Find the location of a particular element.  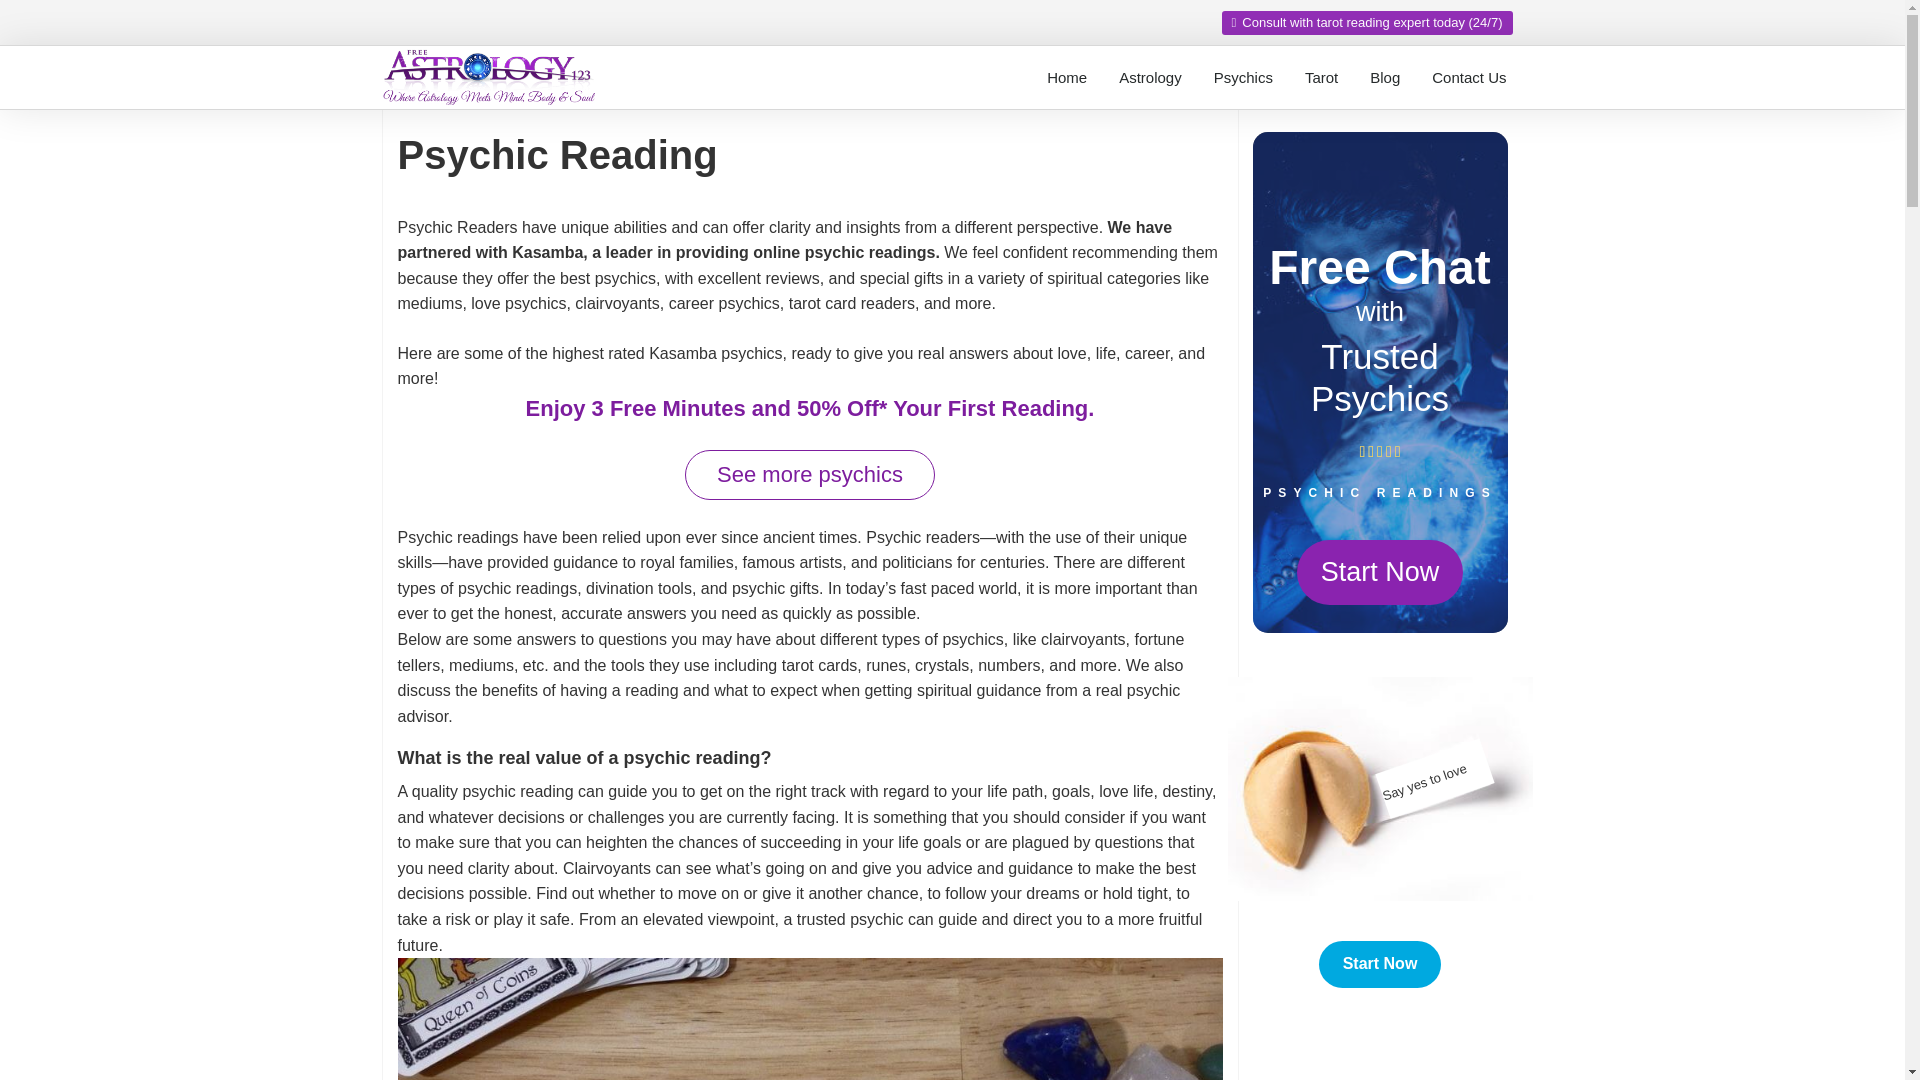

Blog is located at coordinates (1384, 78).